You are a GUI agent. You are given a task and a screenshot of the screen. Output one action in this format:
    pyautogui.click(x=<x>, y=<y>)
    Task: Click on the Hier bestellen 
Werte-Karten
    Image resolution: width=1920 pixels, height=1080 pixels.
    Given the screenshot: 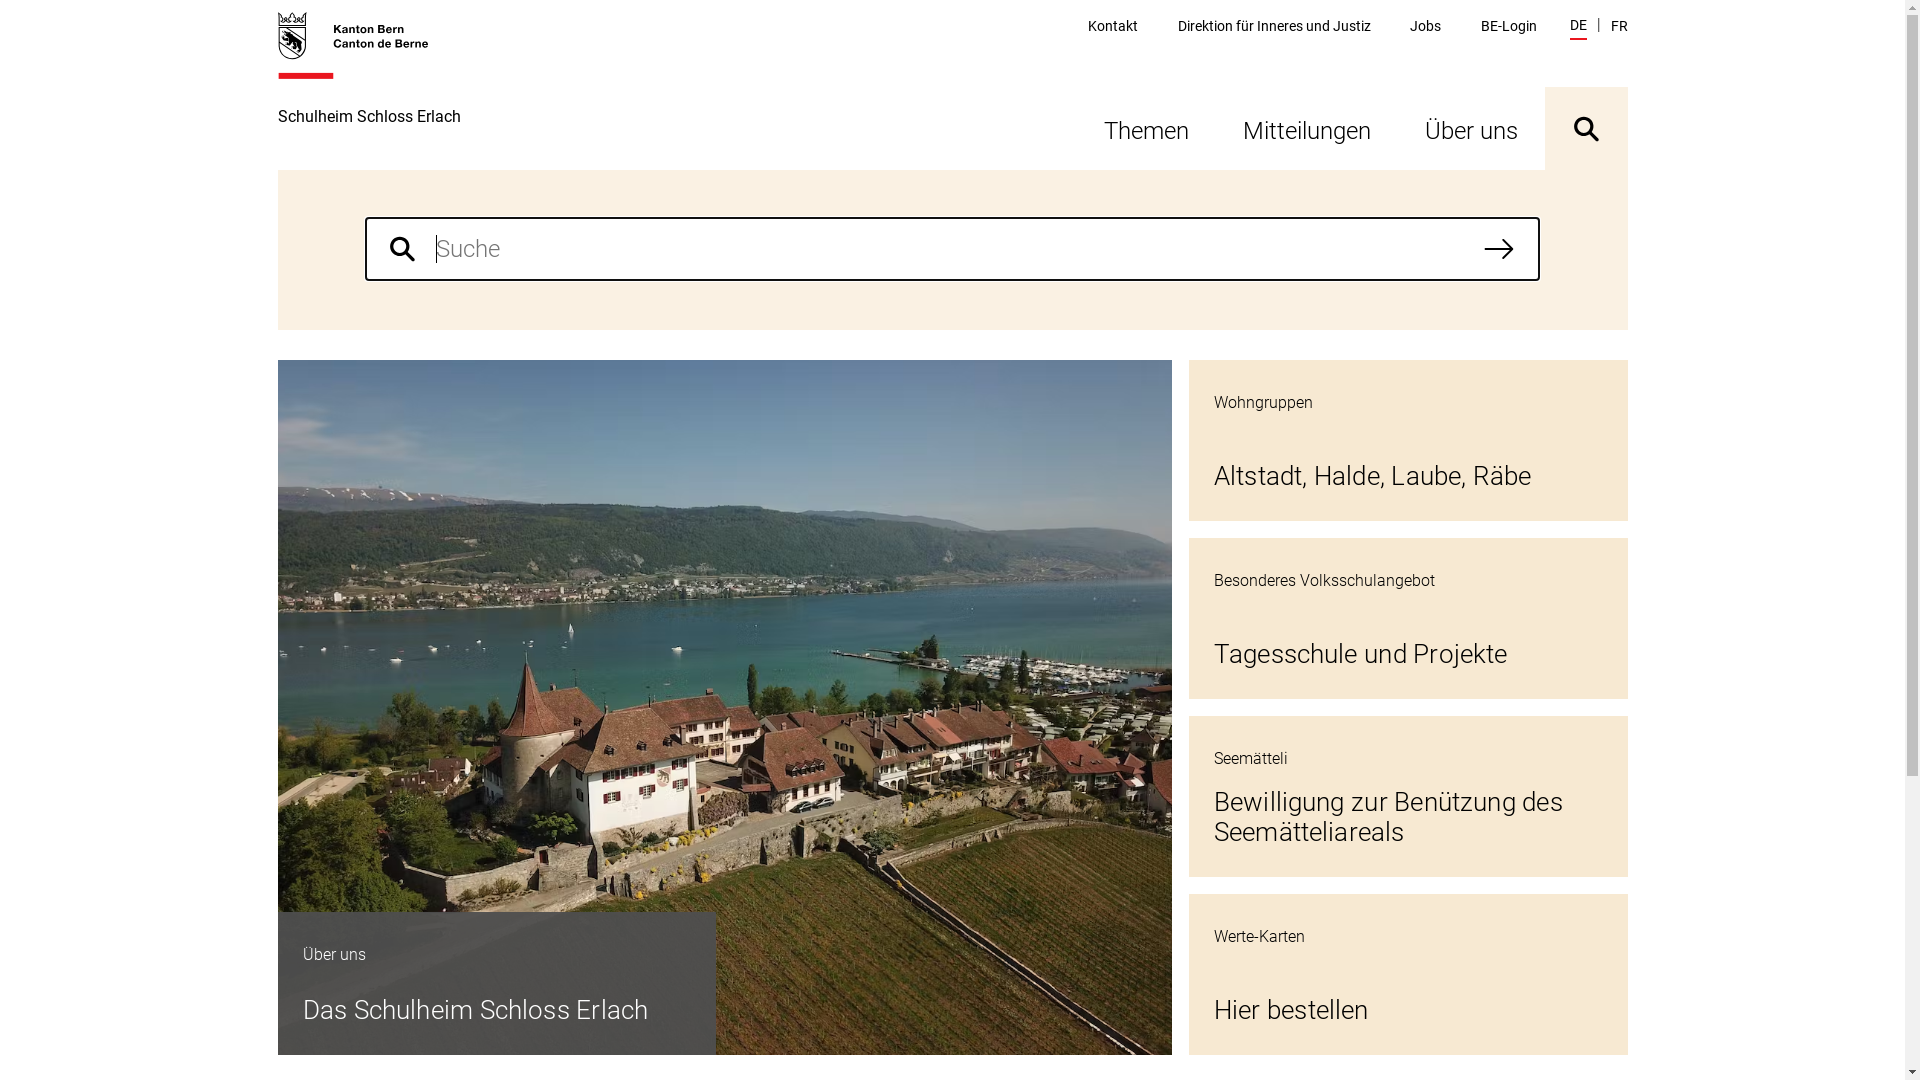 What is the action you would take?
    pyautogui.click(x=1408, y=974)
    